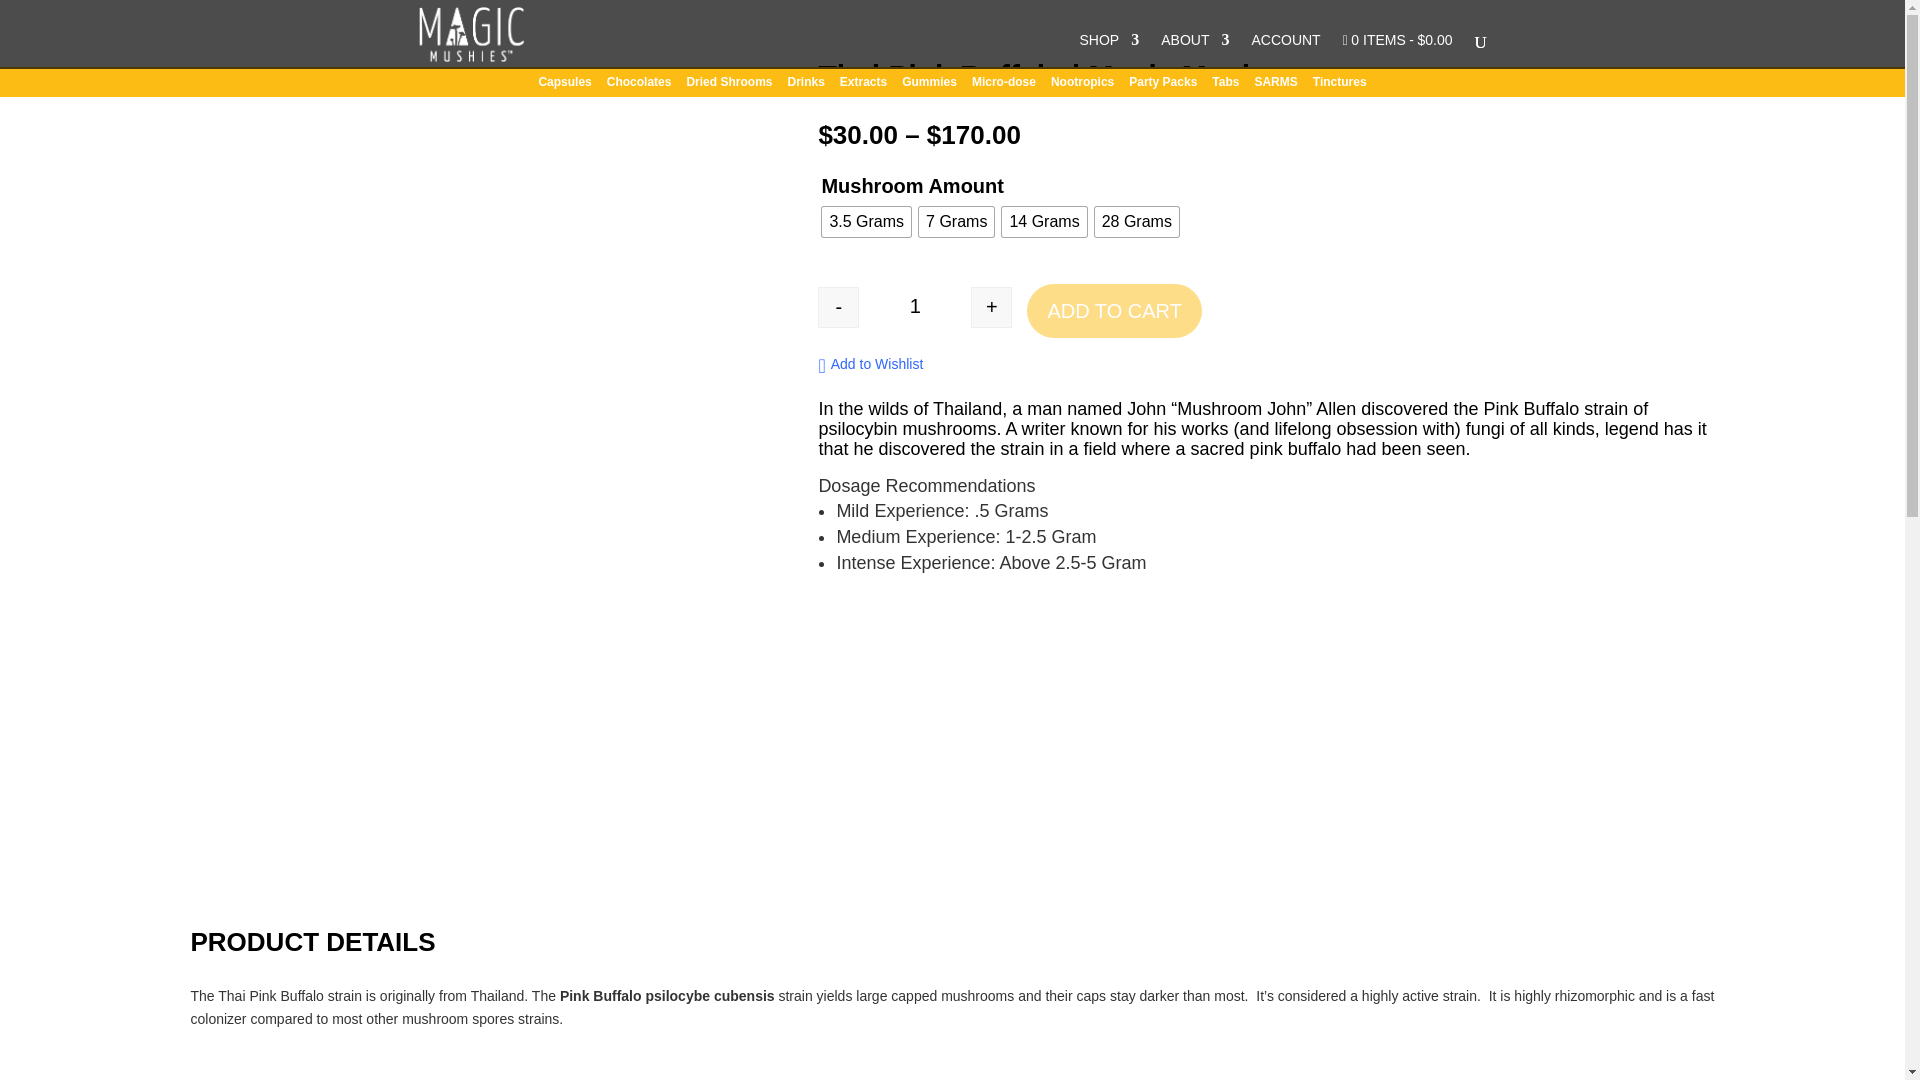 This screenshot has height=1080, width=1920. Describe the element at coordinates (728, 86) in the screenshot. I see `Dried Shrooms` at that location.